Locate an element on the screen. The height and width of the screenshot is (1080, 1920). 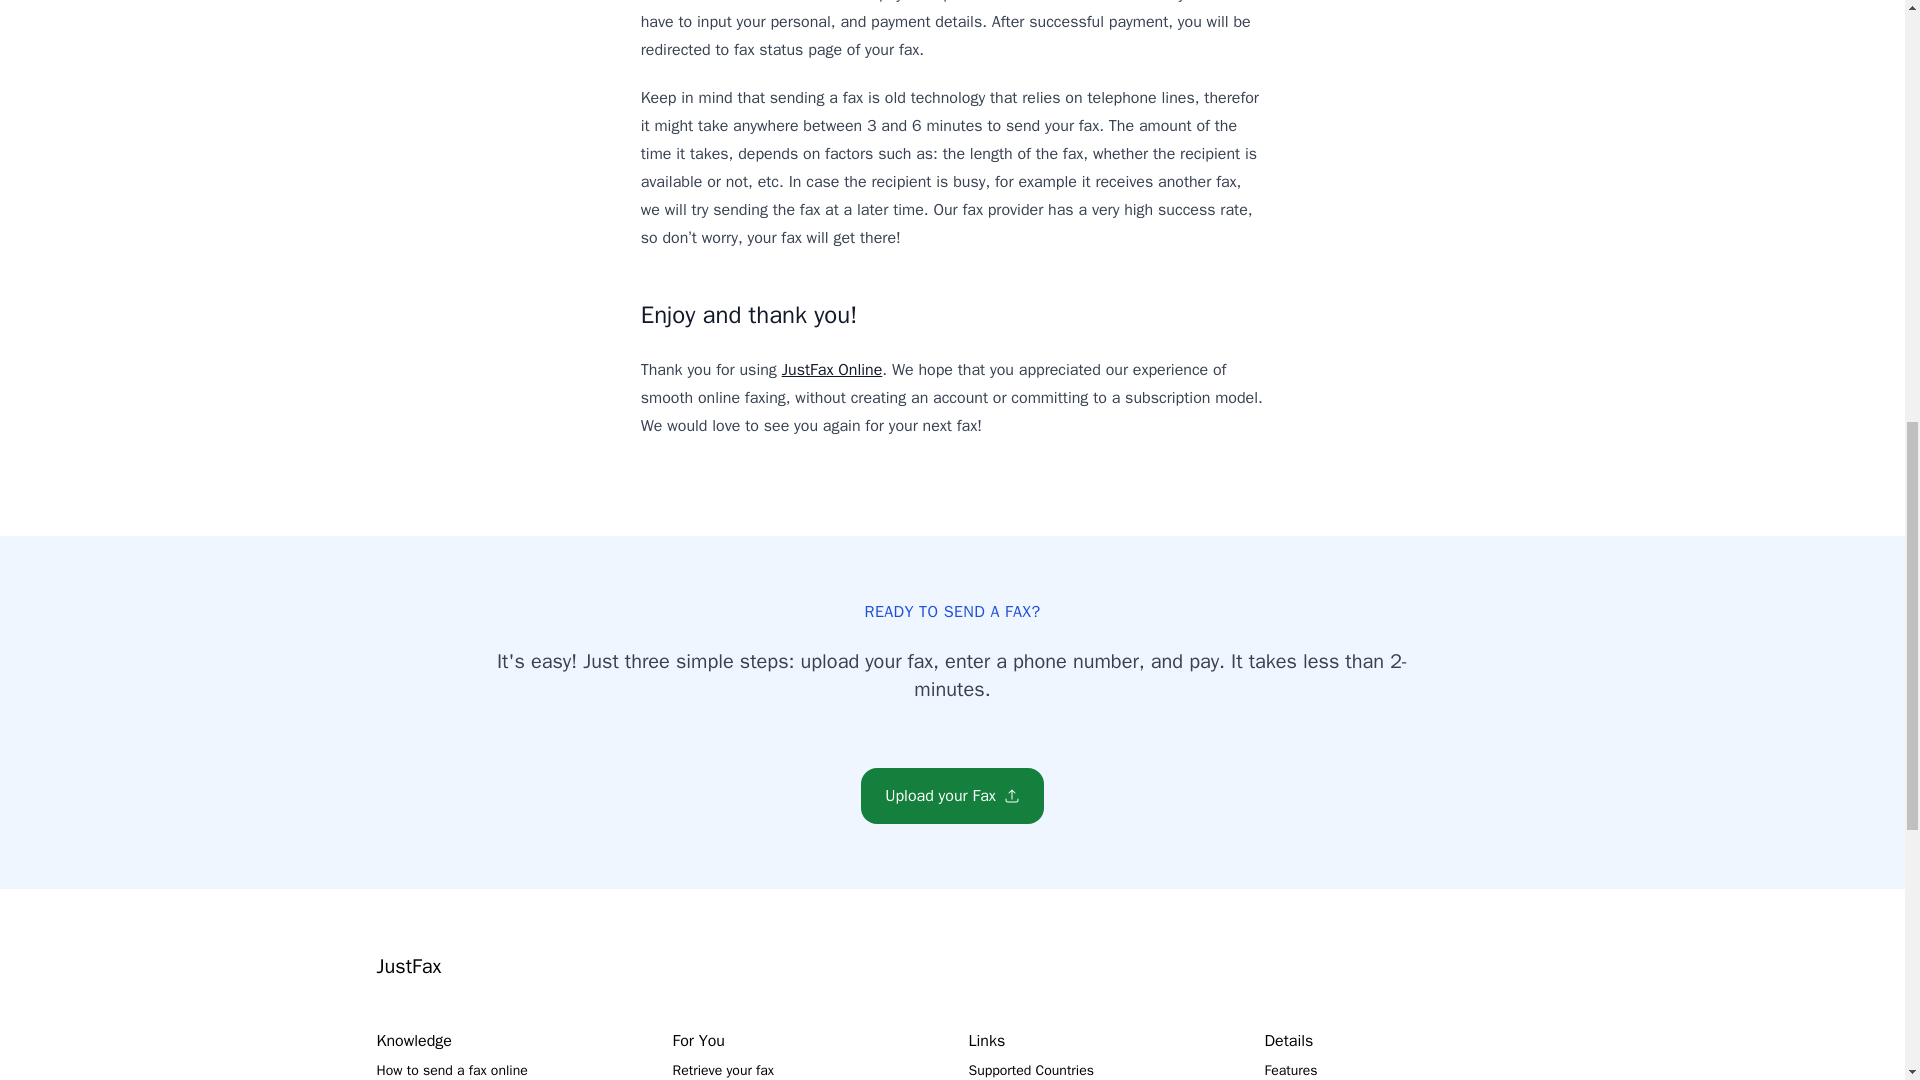
Retrieve your fax is located at coordinates (722, 1070).